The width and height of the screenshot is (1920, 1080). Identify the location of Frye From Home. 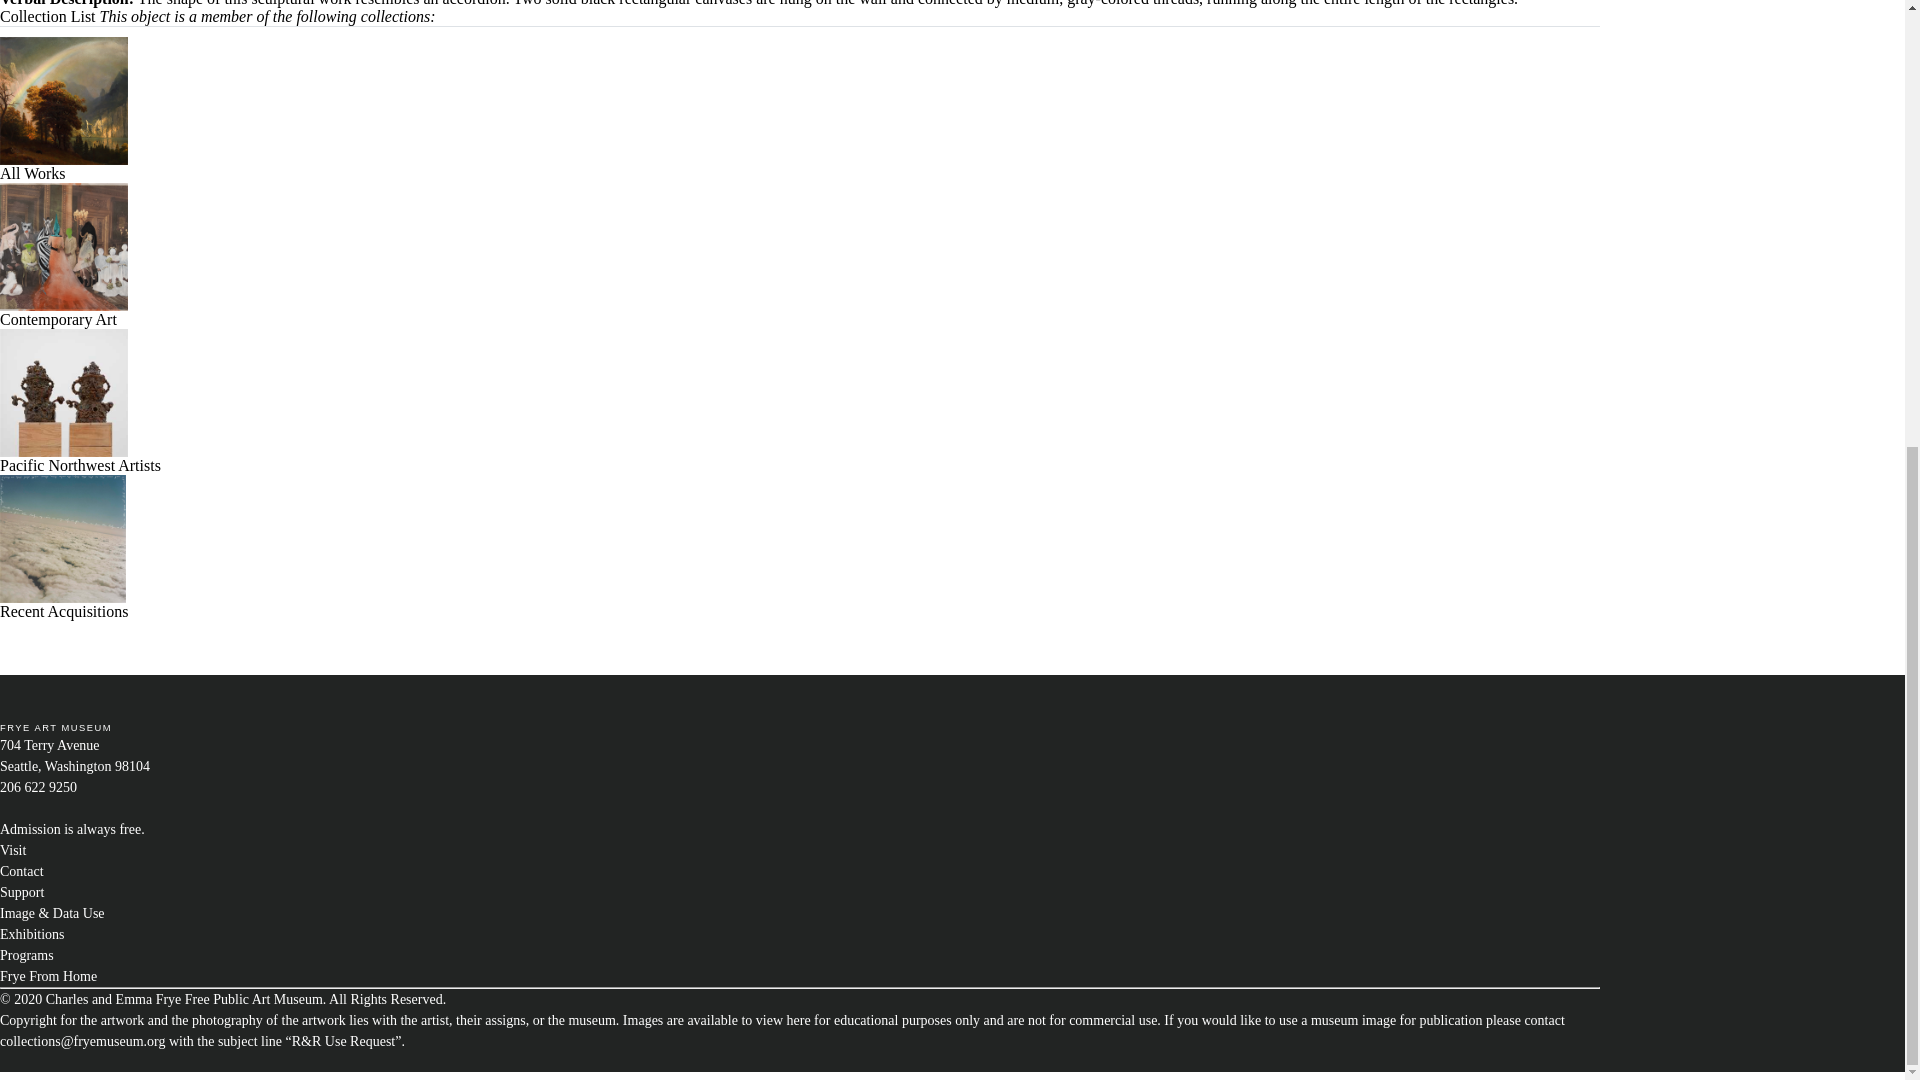
(48, 976).